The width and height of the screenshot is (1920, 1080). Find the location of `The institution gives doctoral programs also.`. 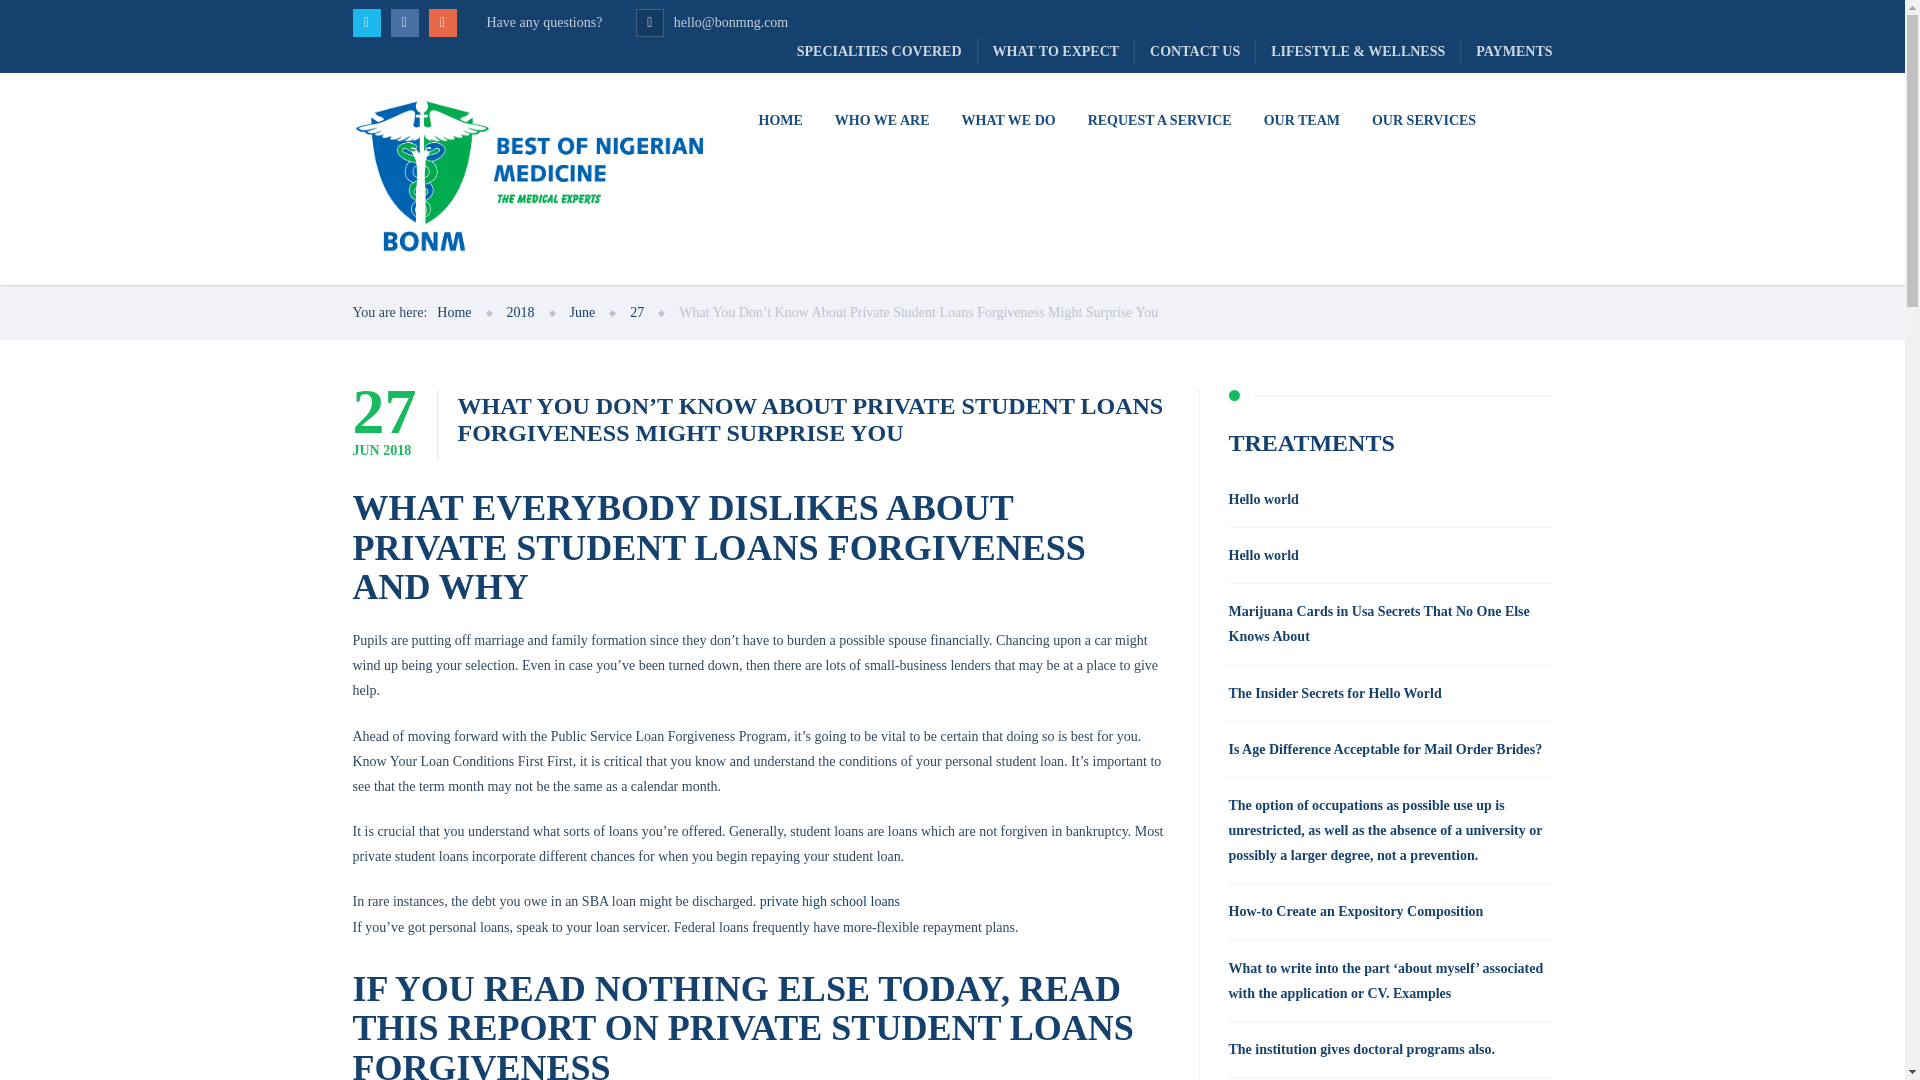

The institution gives doctoral programs also. is located at coordinates (1390, 1048).